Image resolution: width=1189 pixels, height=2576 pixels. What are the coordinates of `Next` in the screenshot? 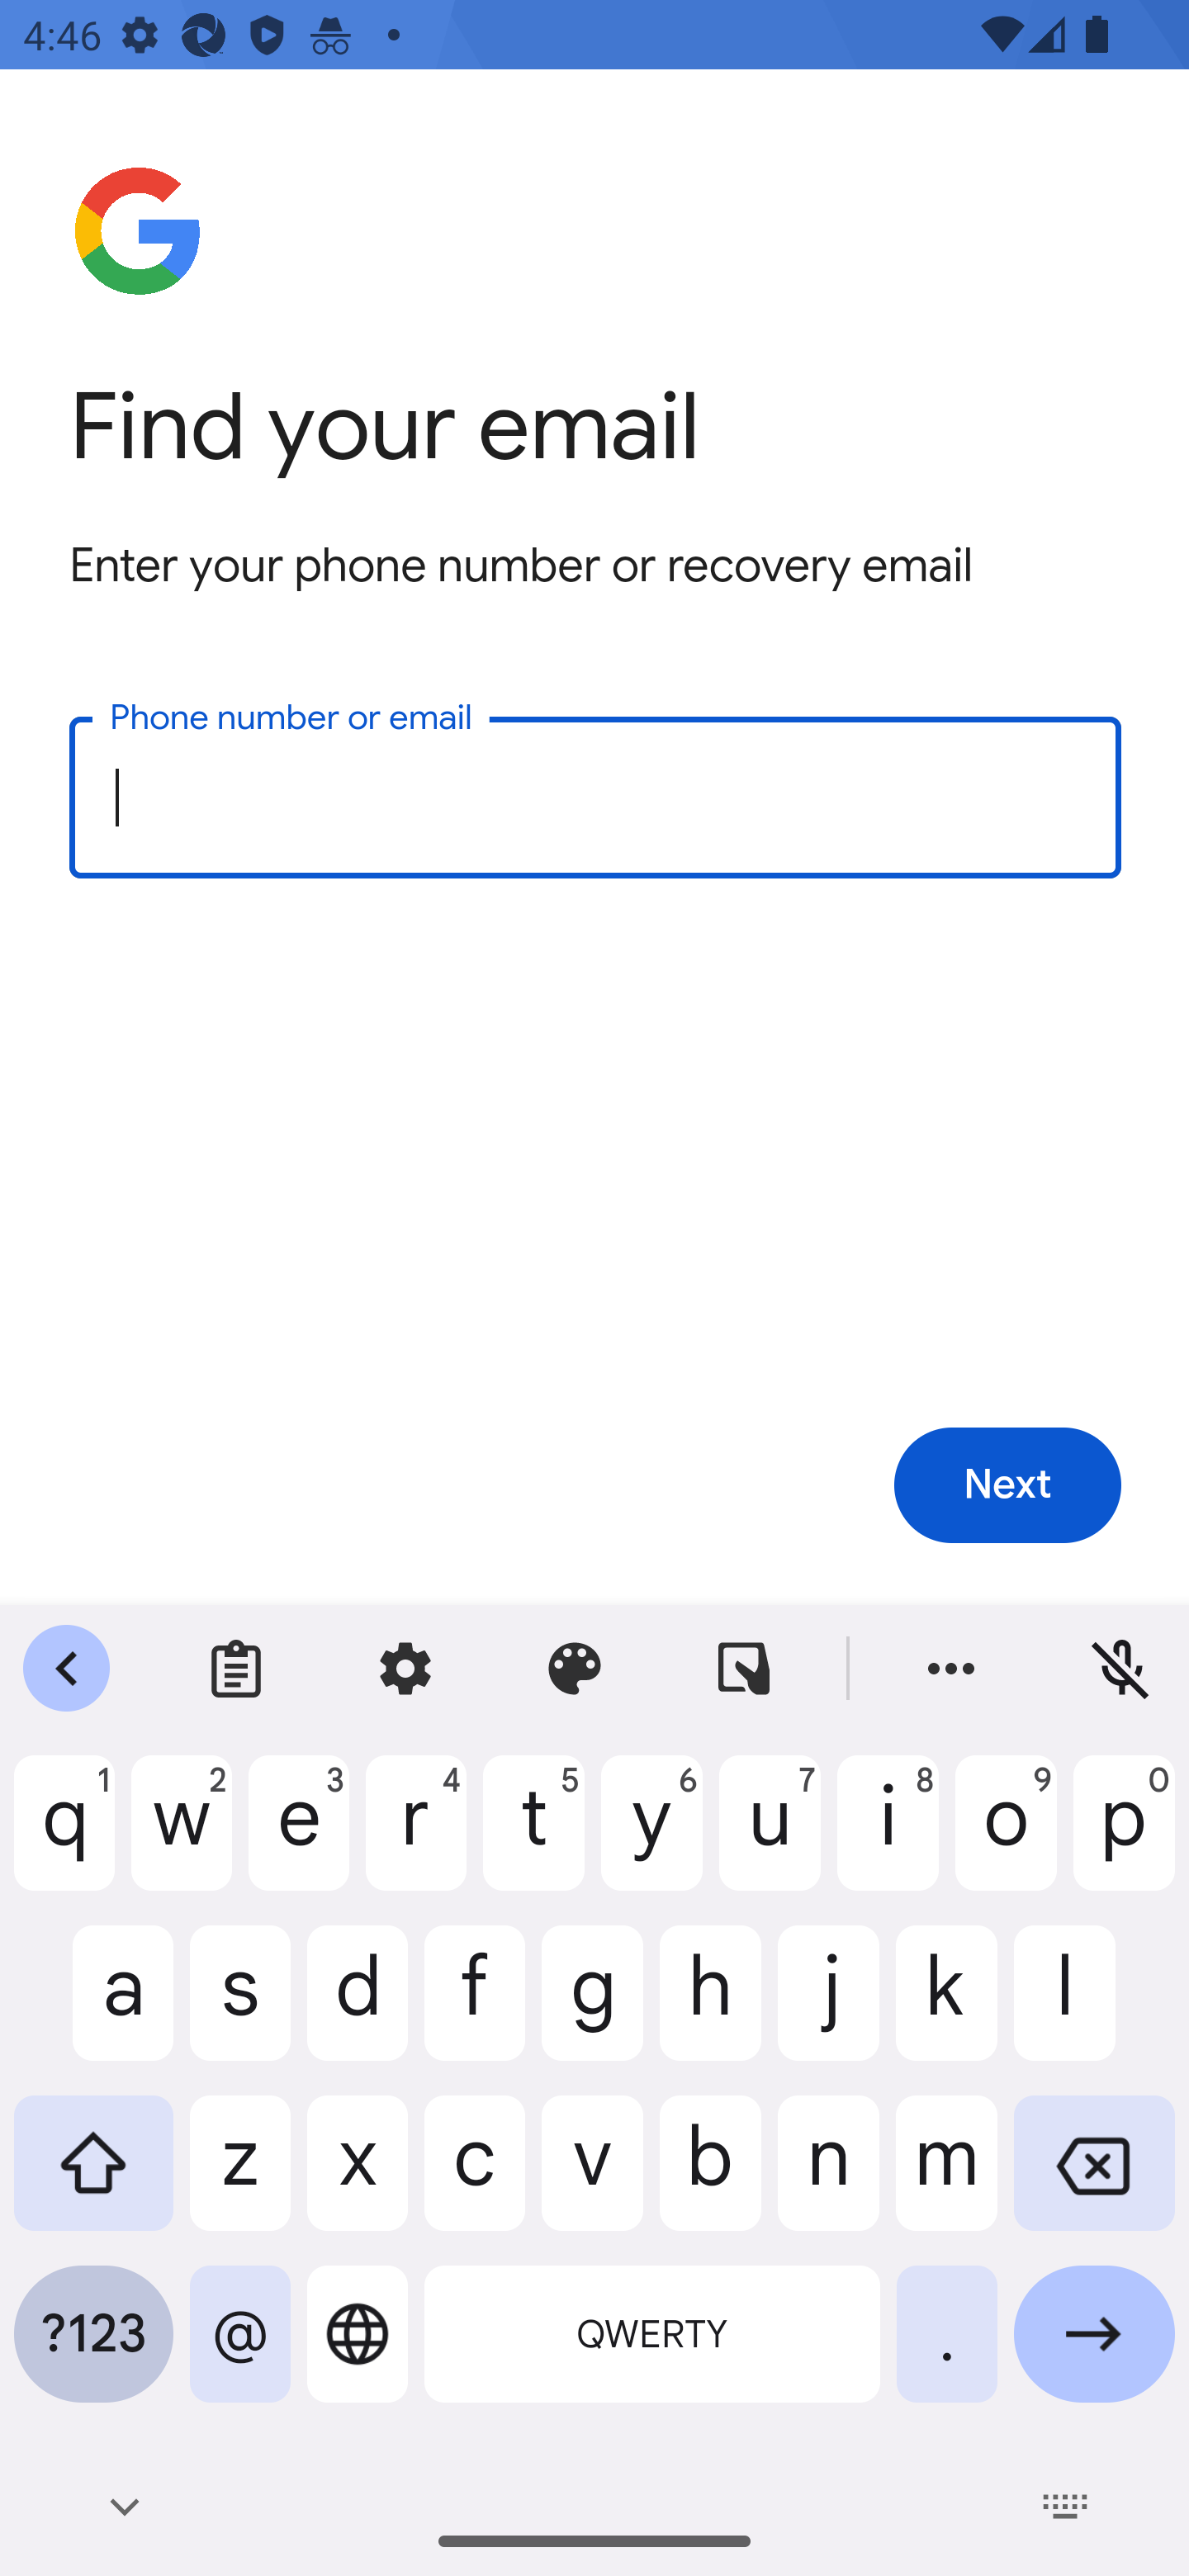 It's located at (1007, 1486).